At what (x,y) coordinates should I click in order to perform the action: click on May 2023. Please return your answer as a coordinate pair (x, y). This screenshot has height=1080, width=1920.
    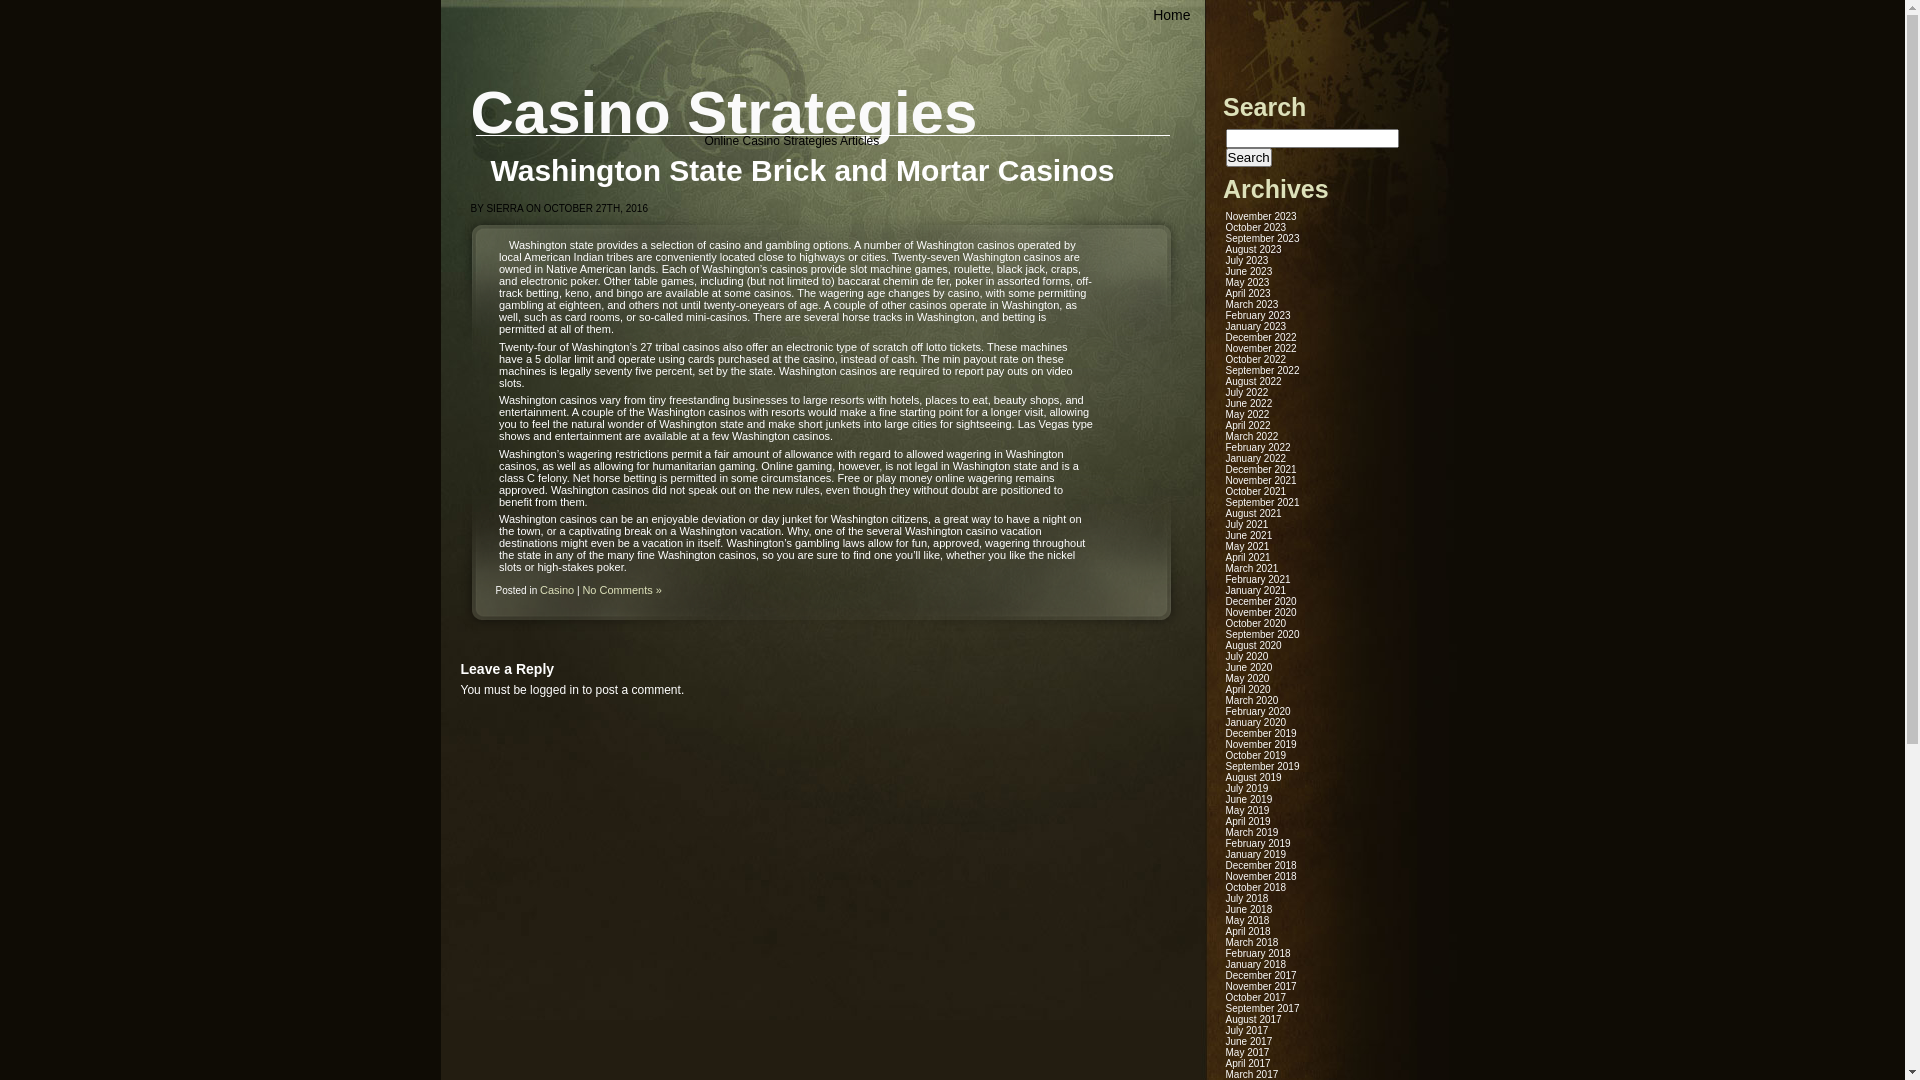
    Looking at the image, I should click on (1248, 282).